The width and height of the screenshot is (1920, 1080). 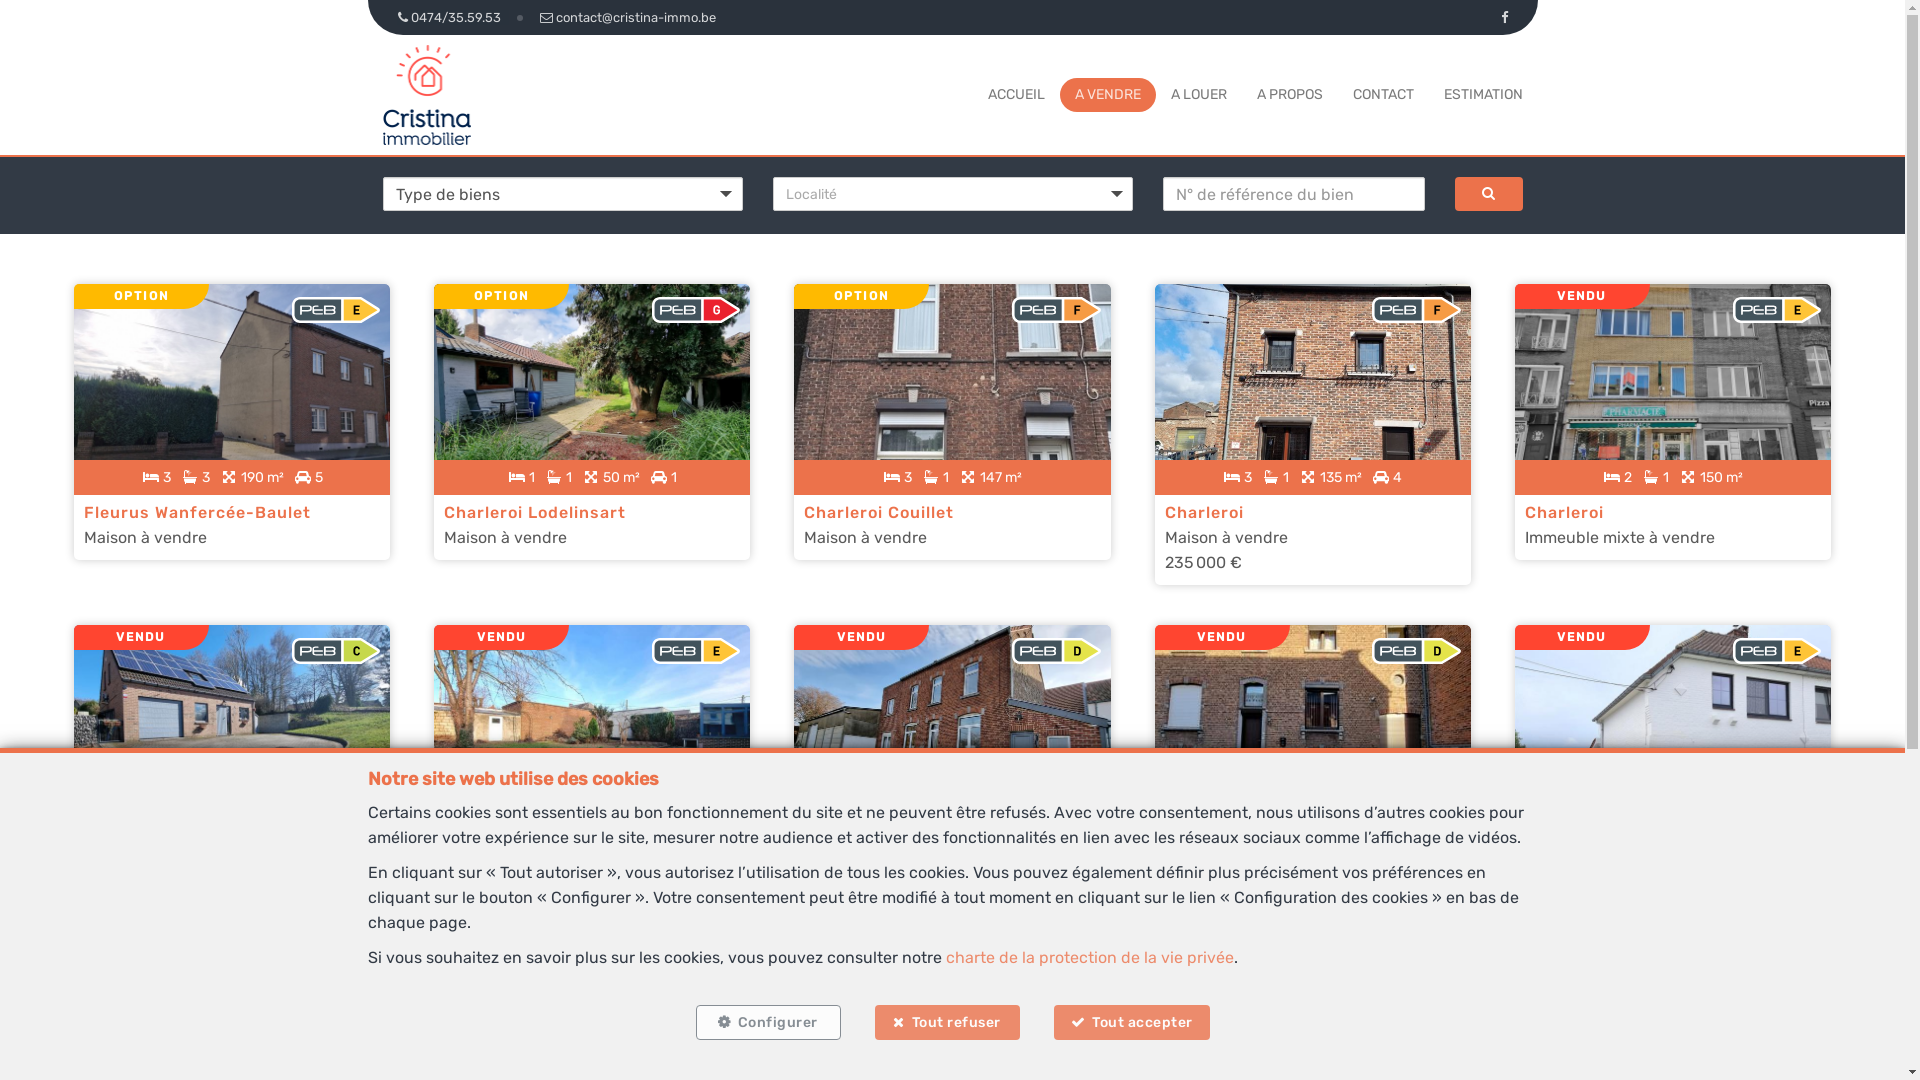 What do you see at coordinates (1289, 94) in the screenshot?
I see `A PROPOS` at bounding box center [1289, 94].